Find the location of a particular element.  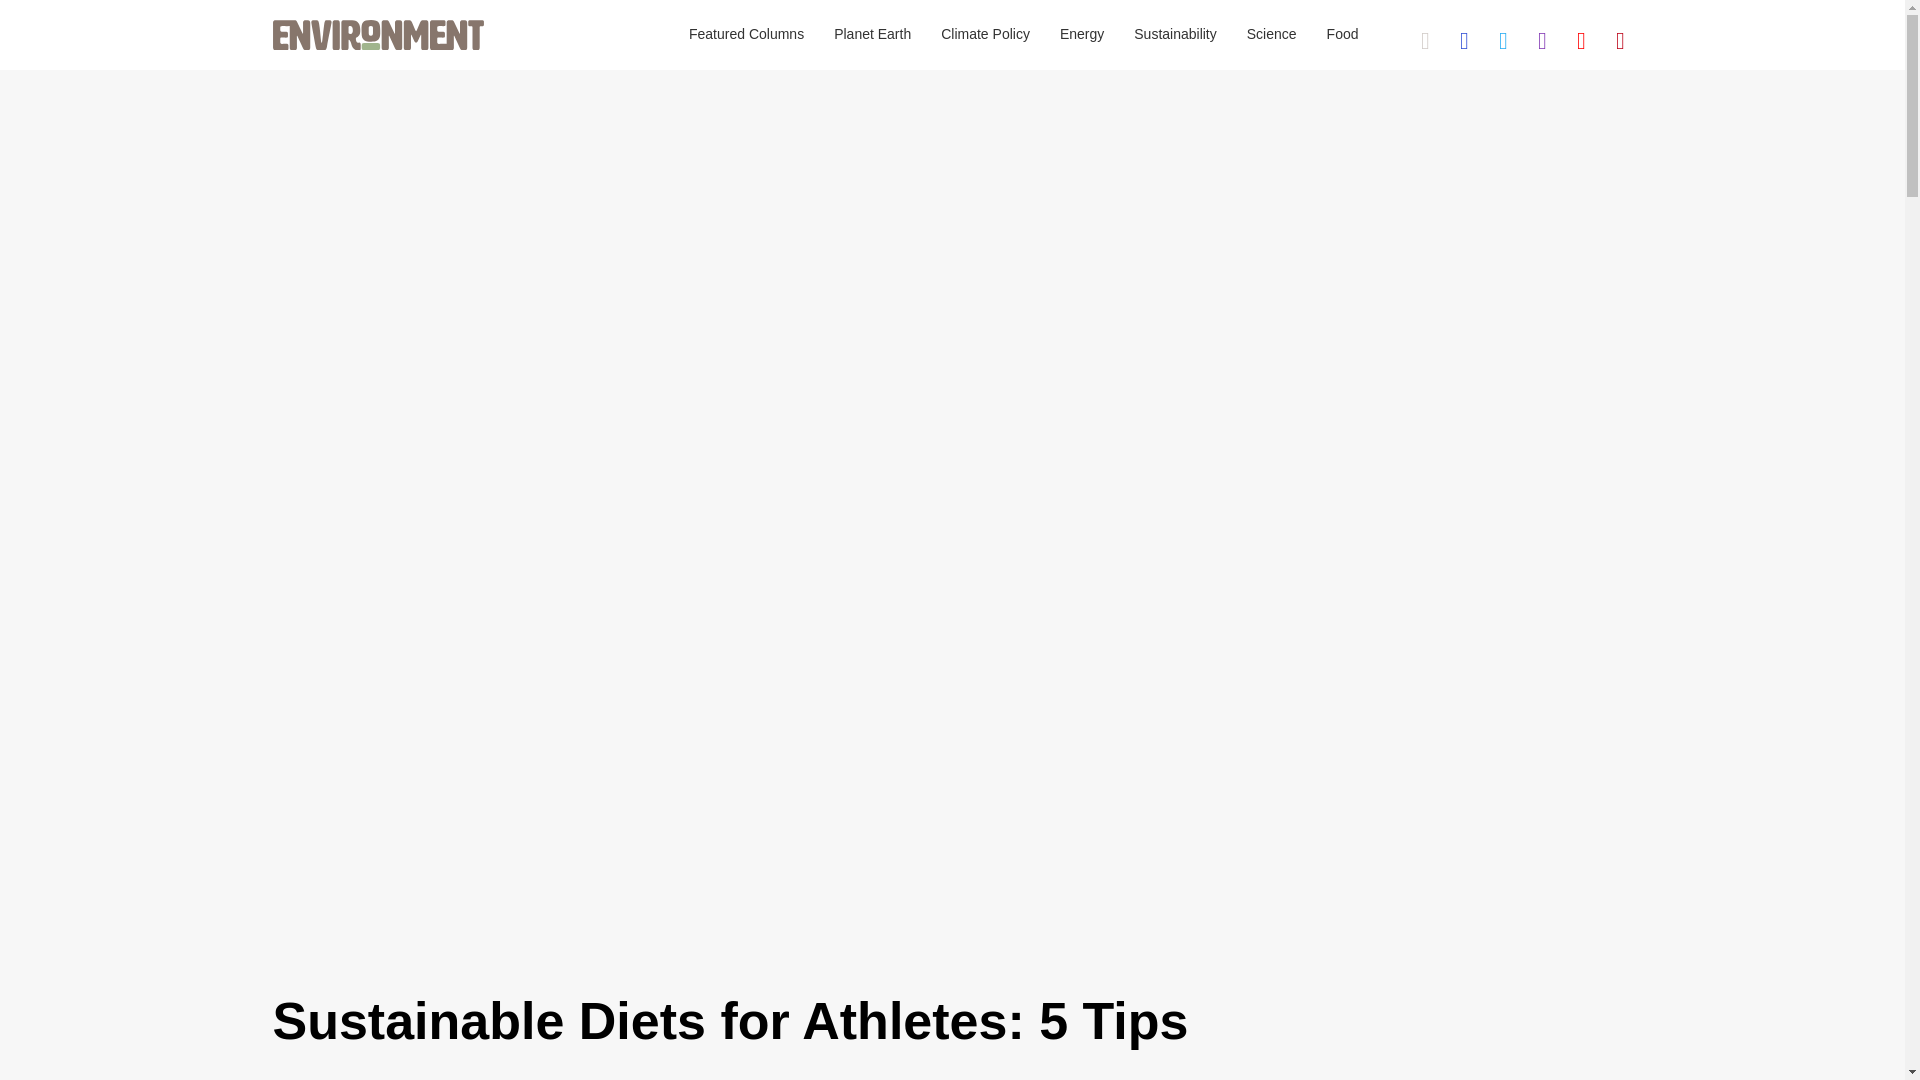

Sustainability is located at coordinates (1176, 36).